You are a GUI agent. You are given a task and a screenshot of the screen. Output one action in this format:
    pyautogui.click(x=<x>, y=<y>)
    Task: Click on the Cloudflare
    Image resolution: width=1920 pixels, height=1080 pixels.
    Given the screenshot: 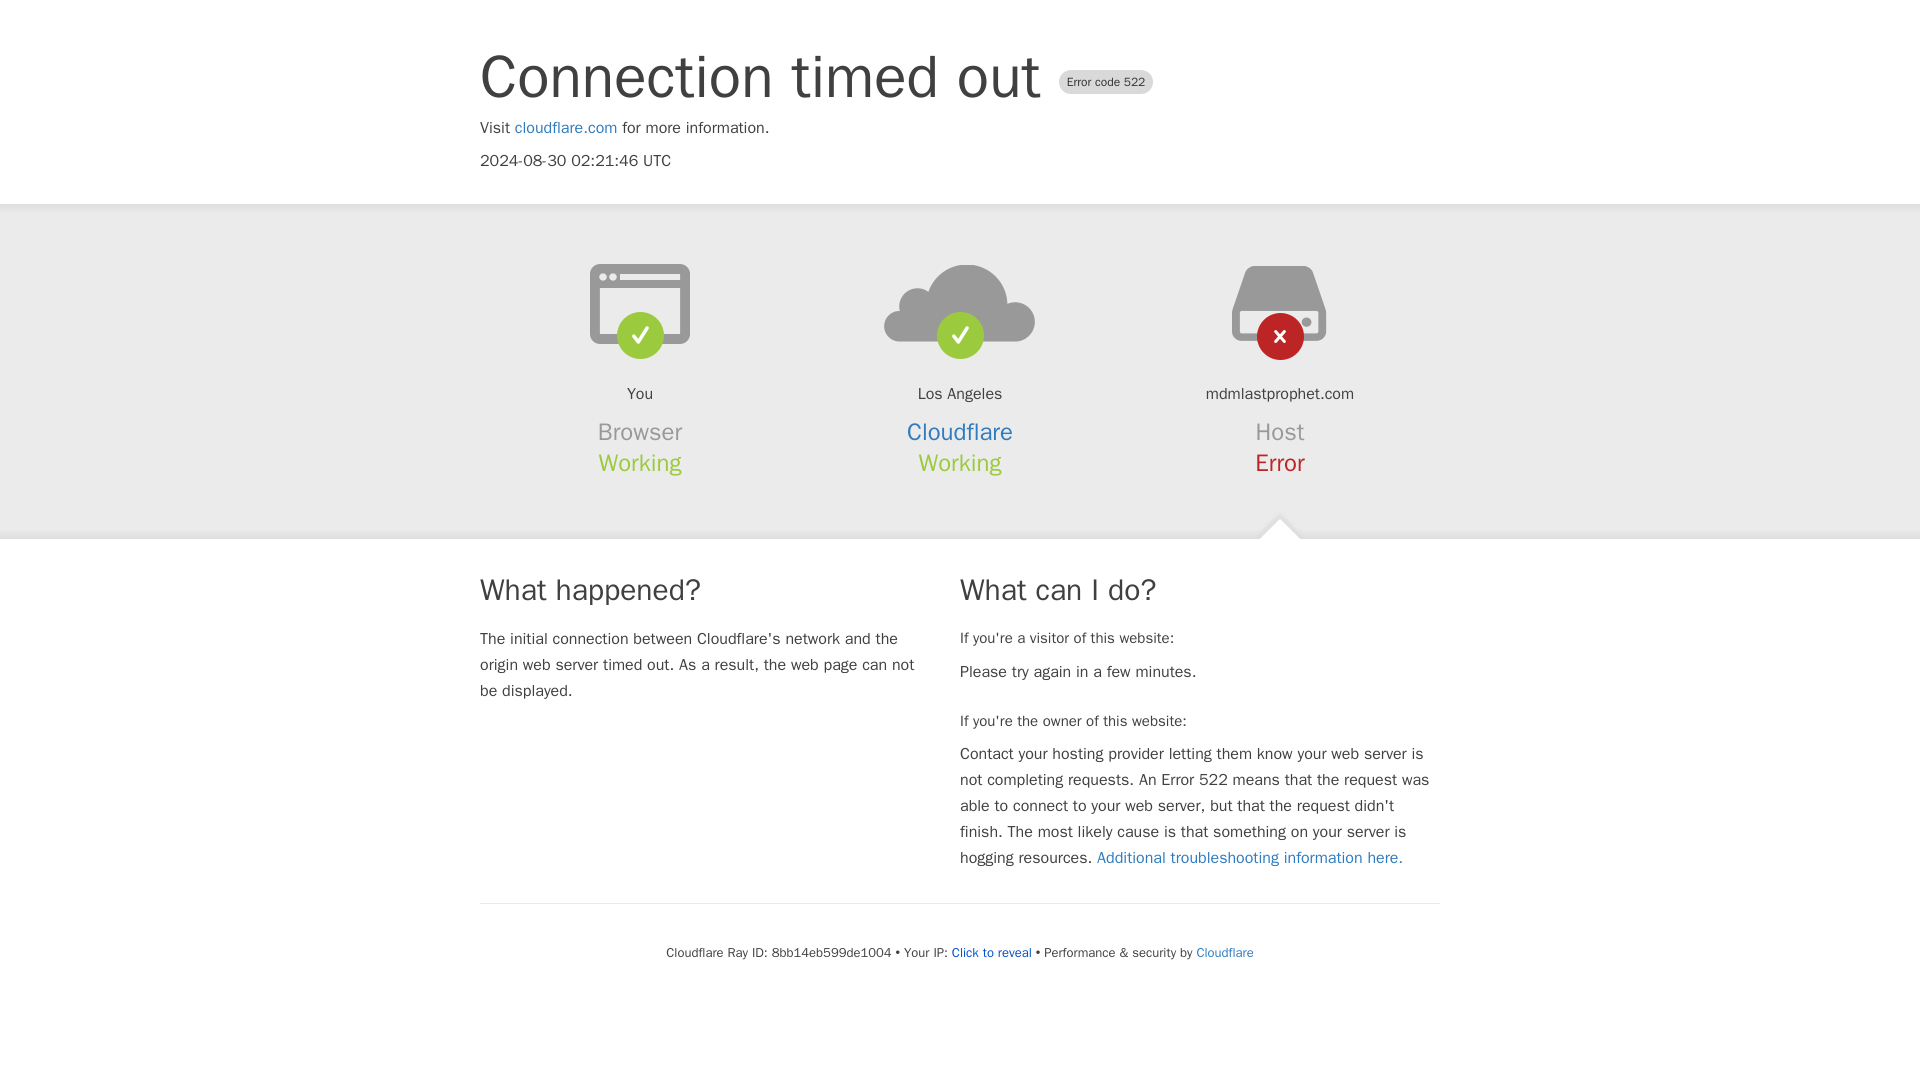 What is the action you would take?
    pyautogui.click(x=960, y=432)
    